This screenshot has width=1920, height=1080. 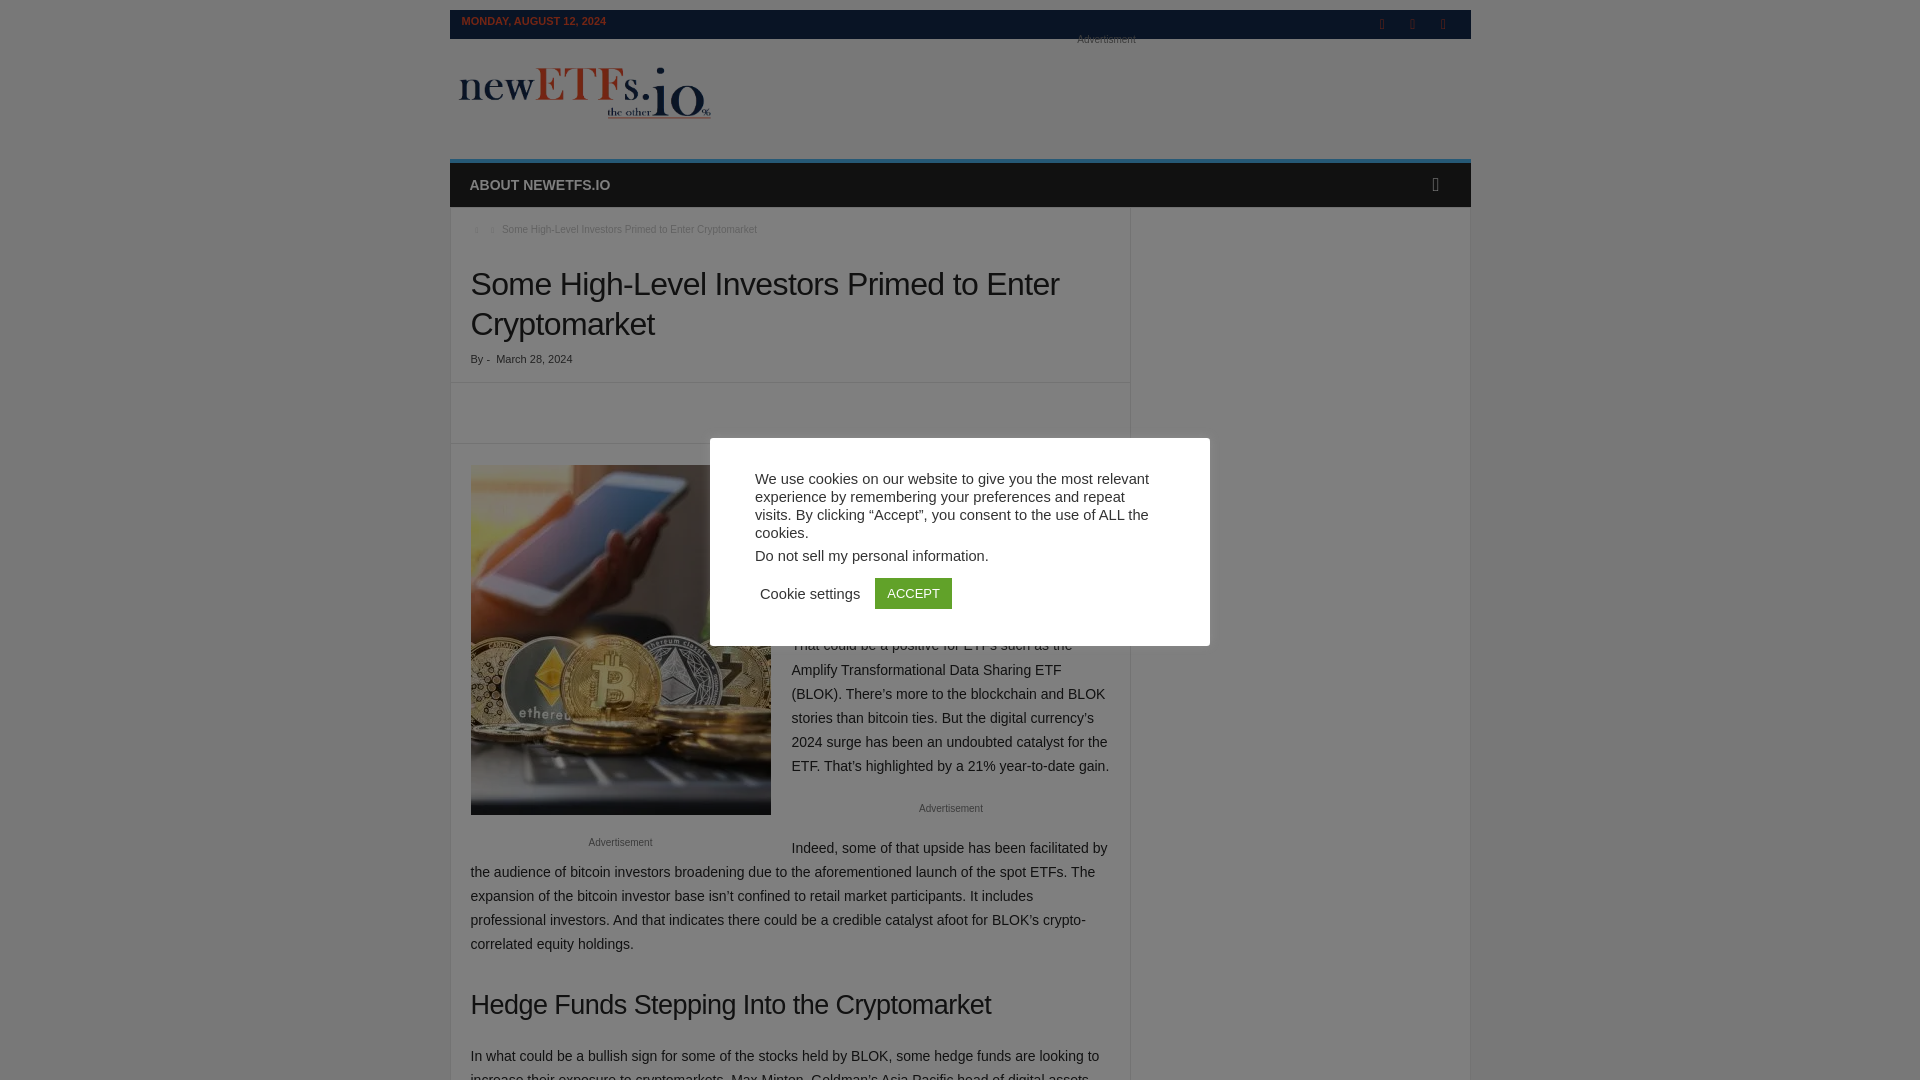 I want to click on newETFs.io, so click(x=585, y=93).